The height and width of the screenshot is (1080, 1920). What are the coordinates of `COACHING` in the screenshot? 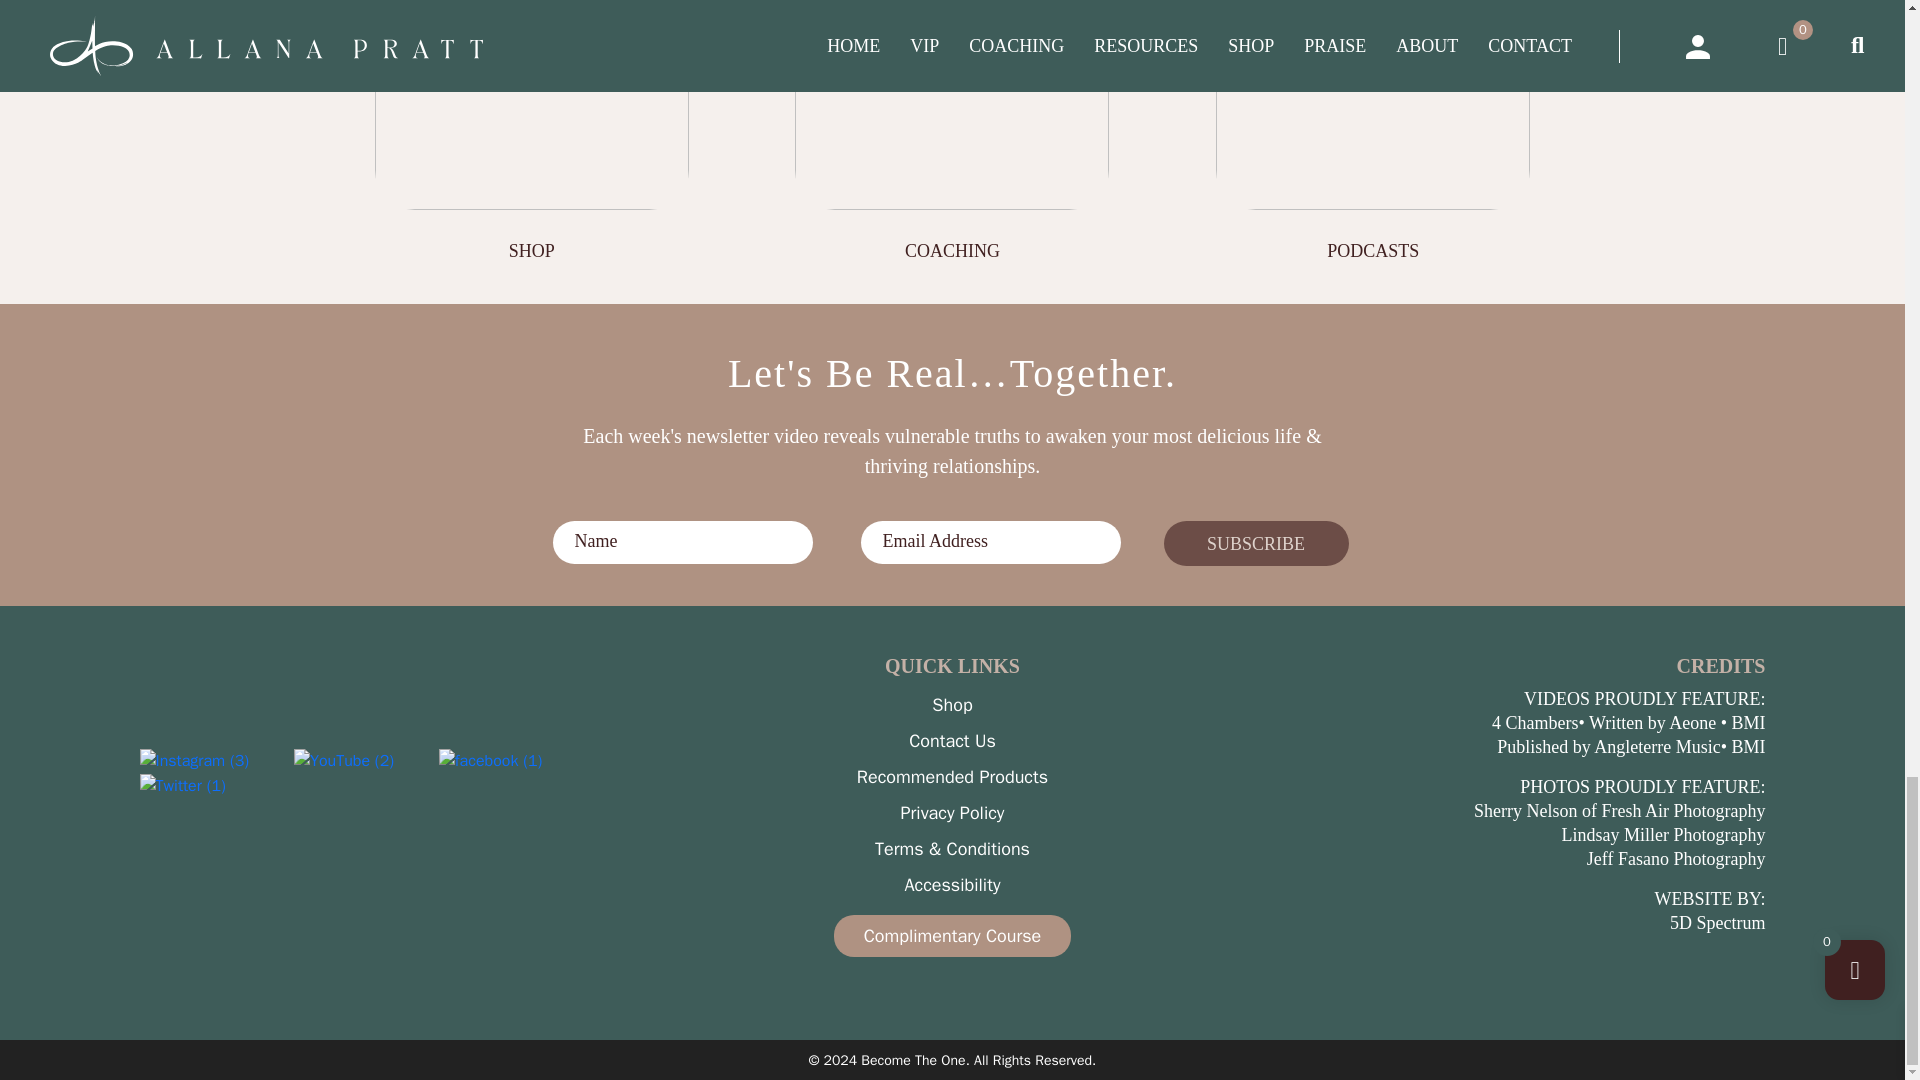 It's located at (952, 132).